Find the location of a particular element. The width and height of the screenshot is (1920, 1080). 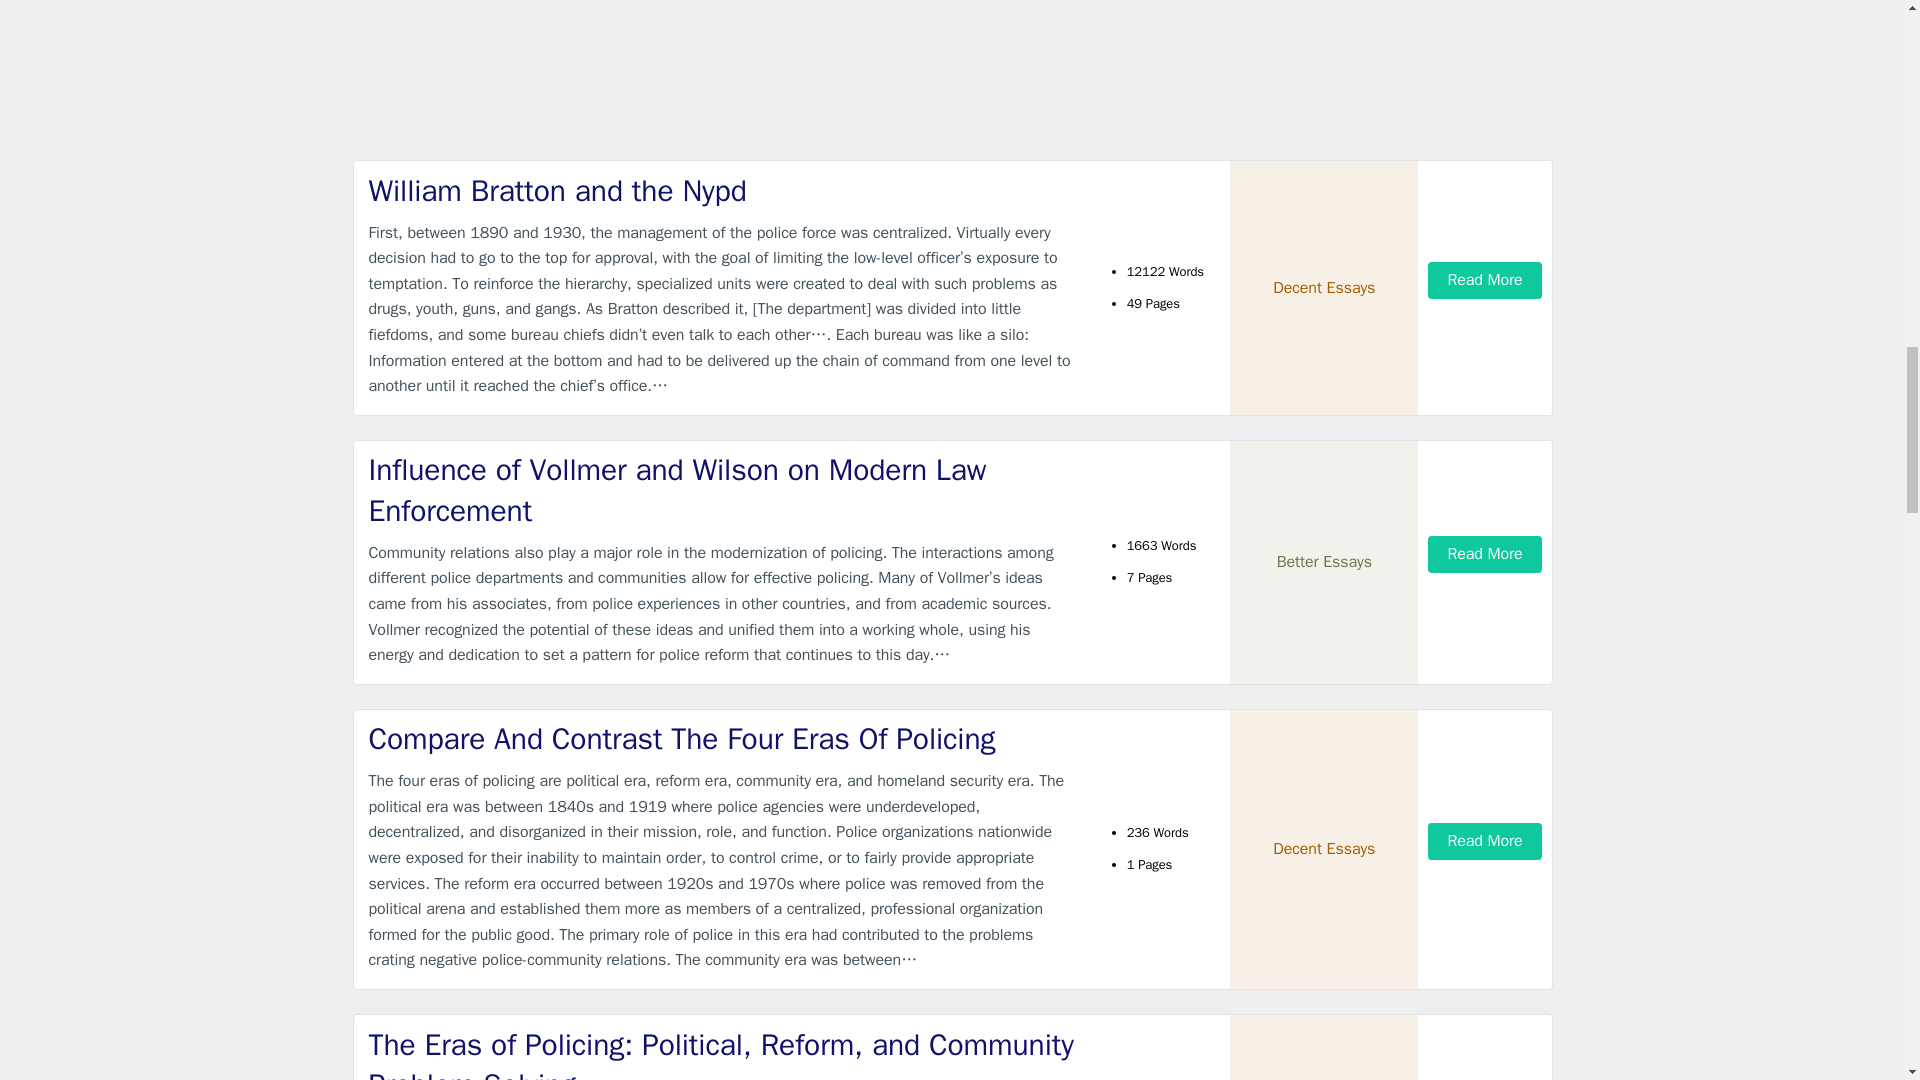

William Bratton and the Nypd is located at coordinates (724, 190).